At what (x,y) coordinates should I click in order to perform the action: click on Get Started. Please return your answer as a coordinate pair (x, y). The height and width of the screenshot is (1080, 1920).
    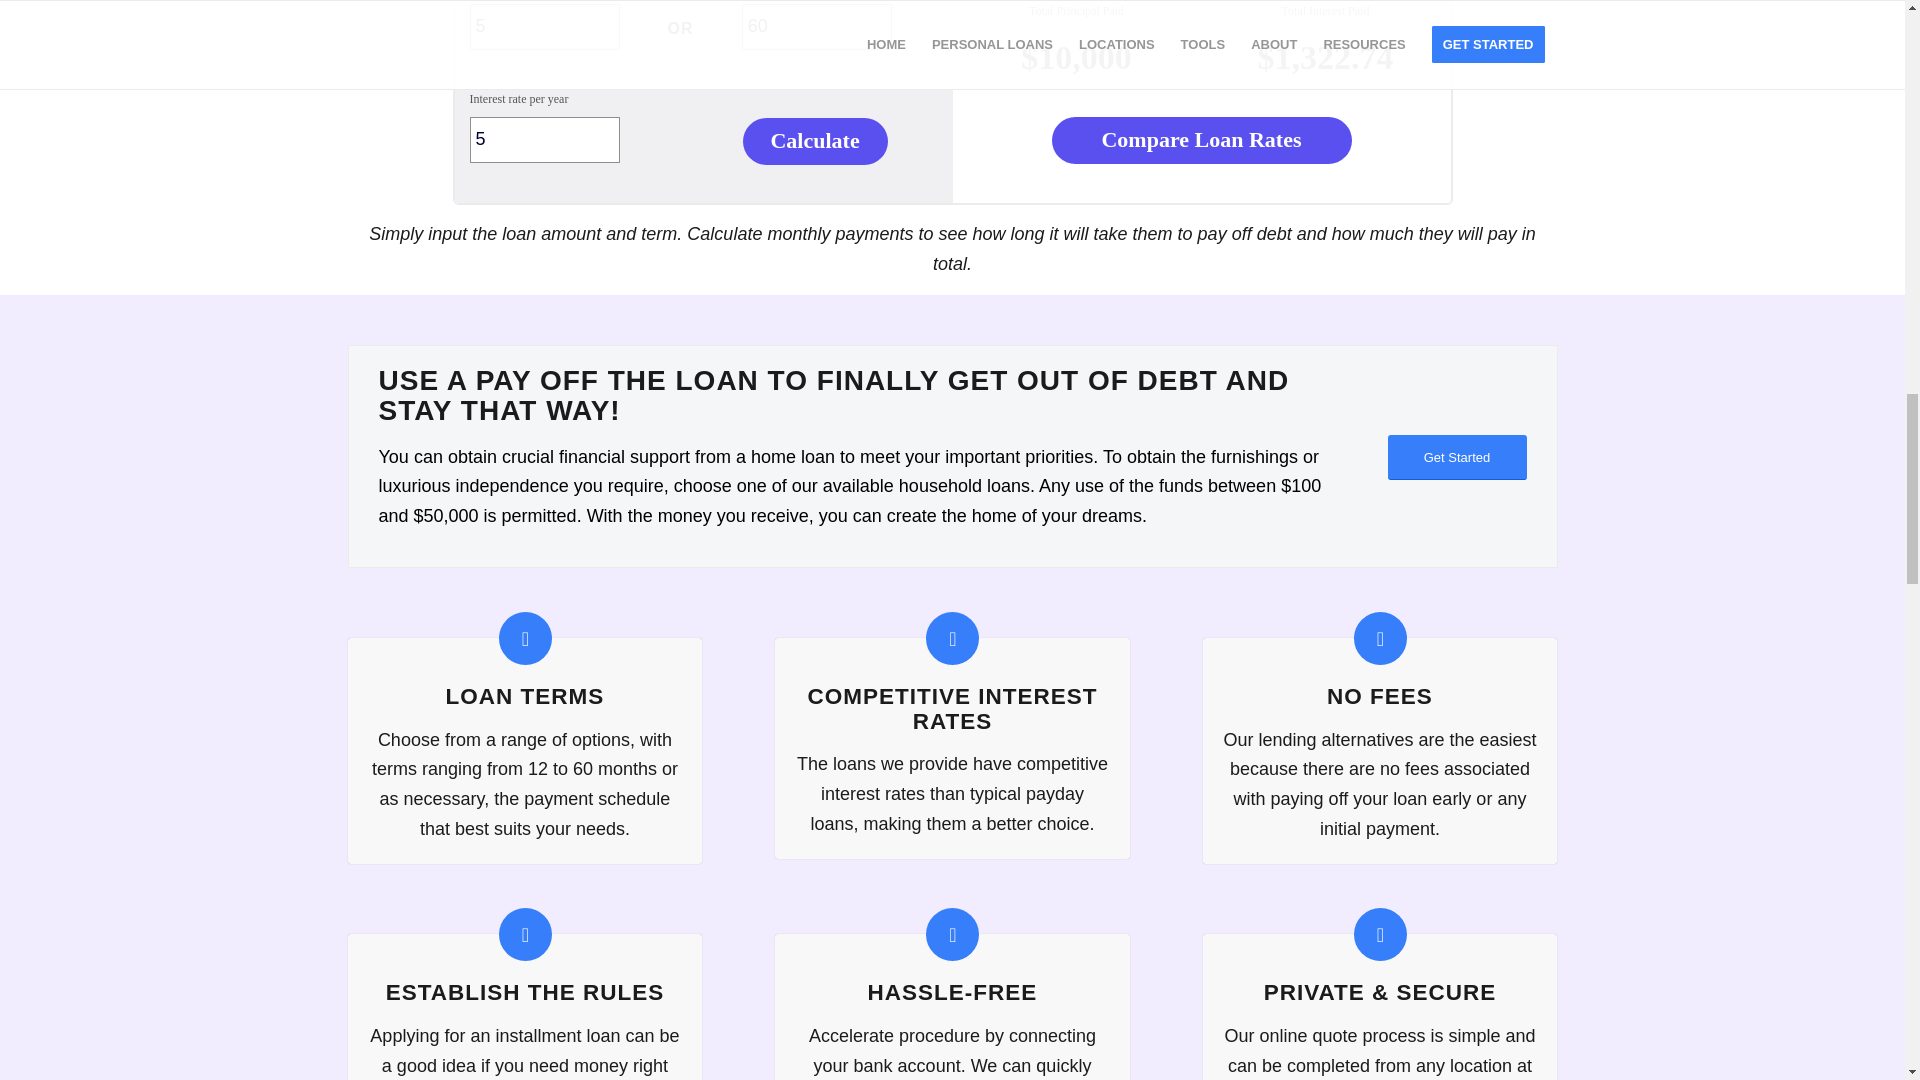
    Looking at the image, I should click on (1457, 457).